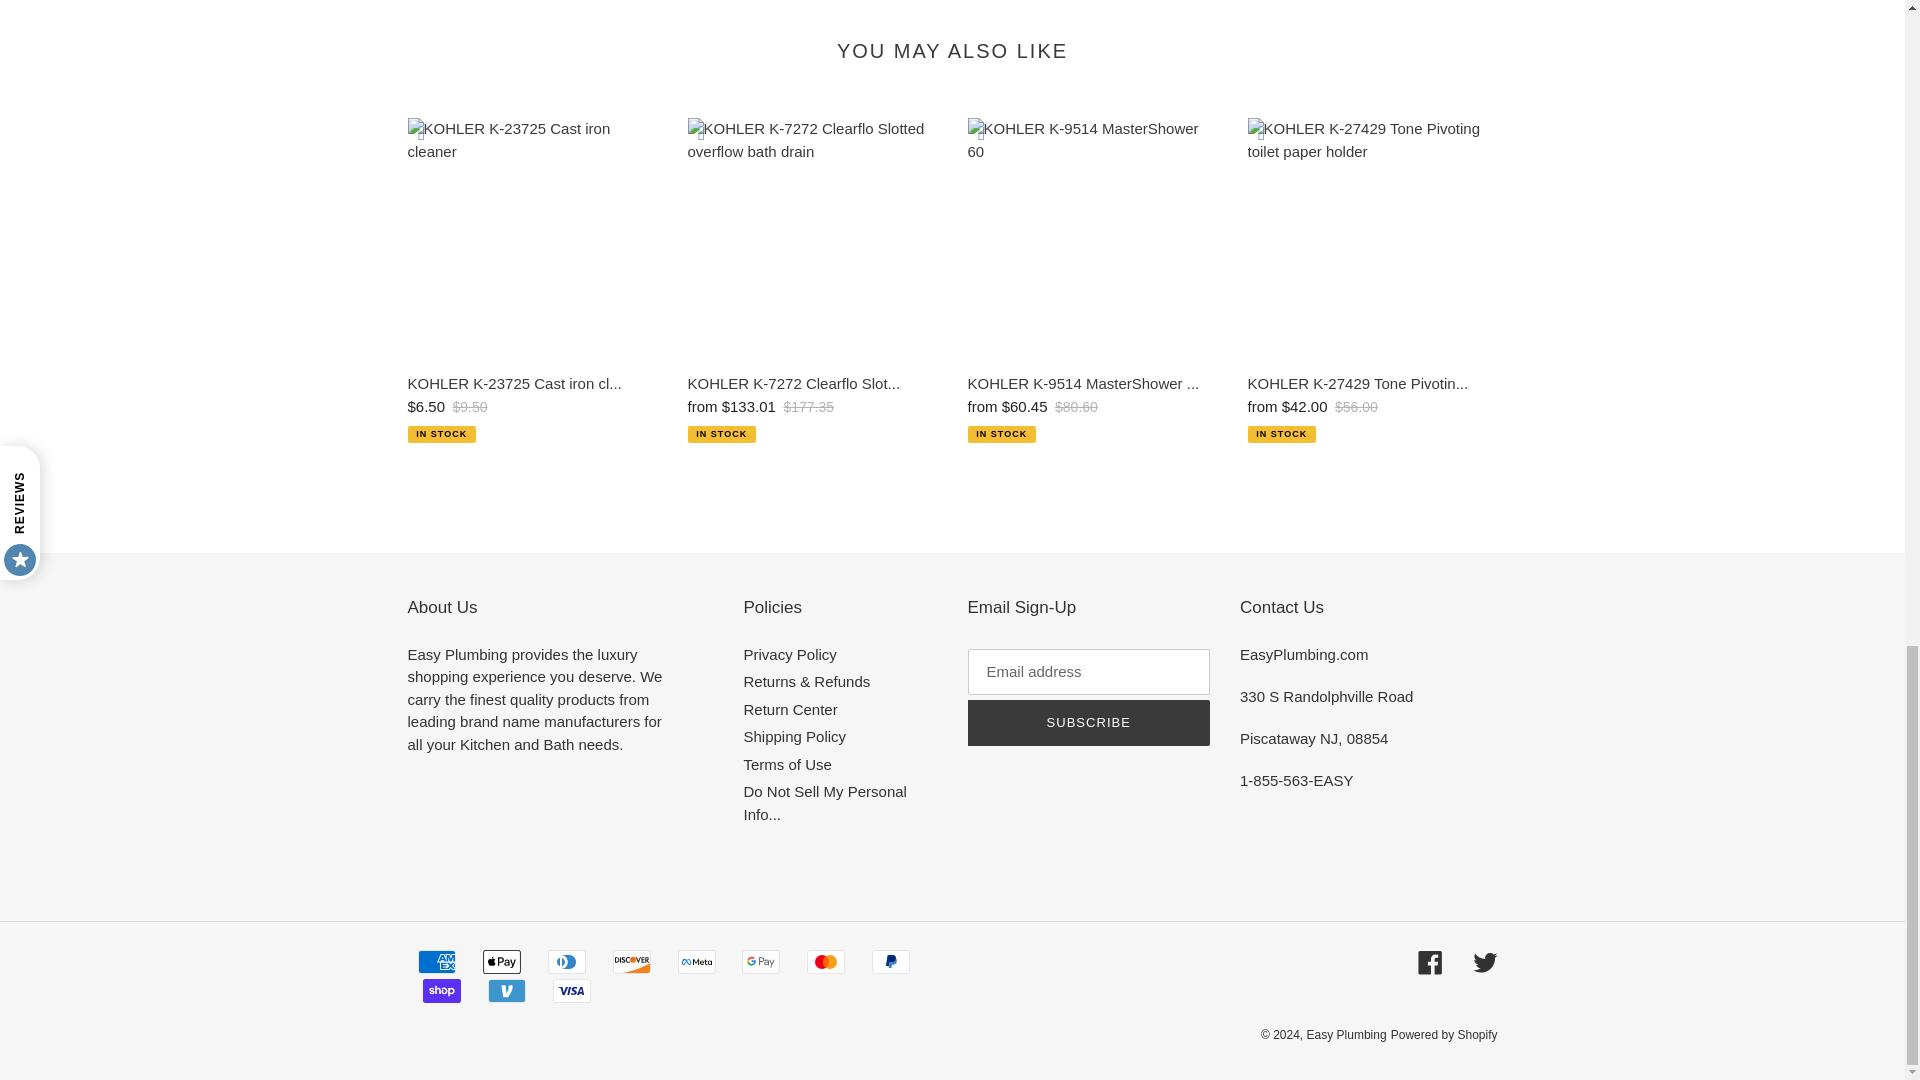  What do you see at coordinates (502, 962) in the screenshot?
I see `Apple Pay` at bounding box center [502, 962].